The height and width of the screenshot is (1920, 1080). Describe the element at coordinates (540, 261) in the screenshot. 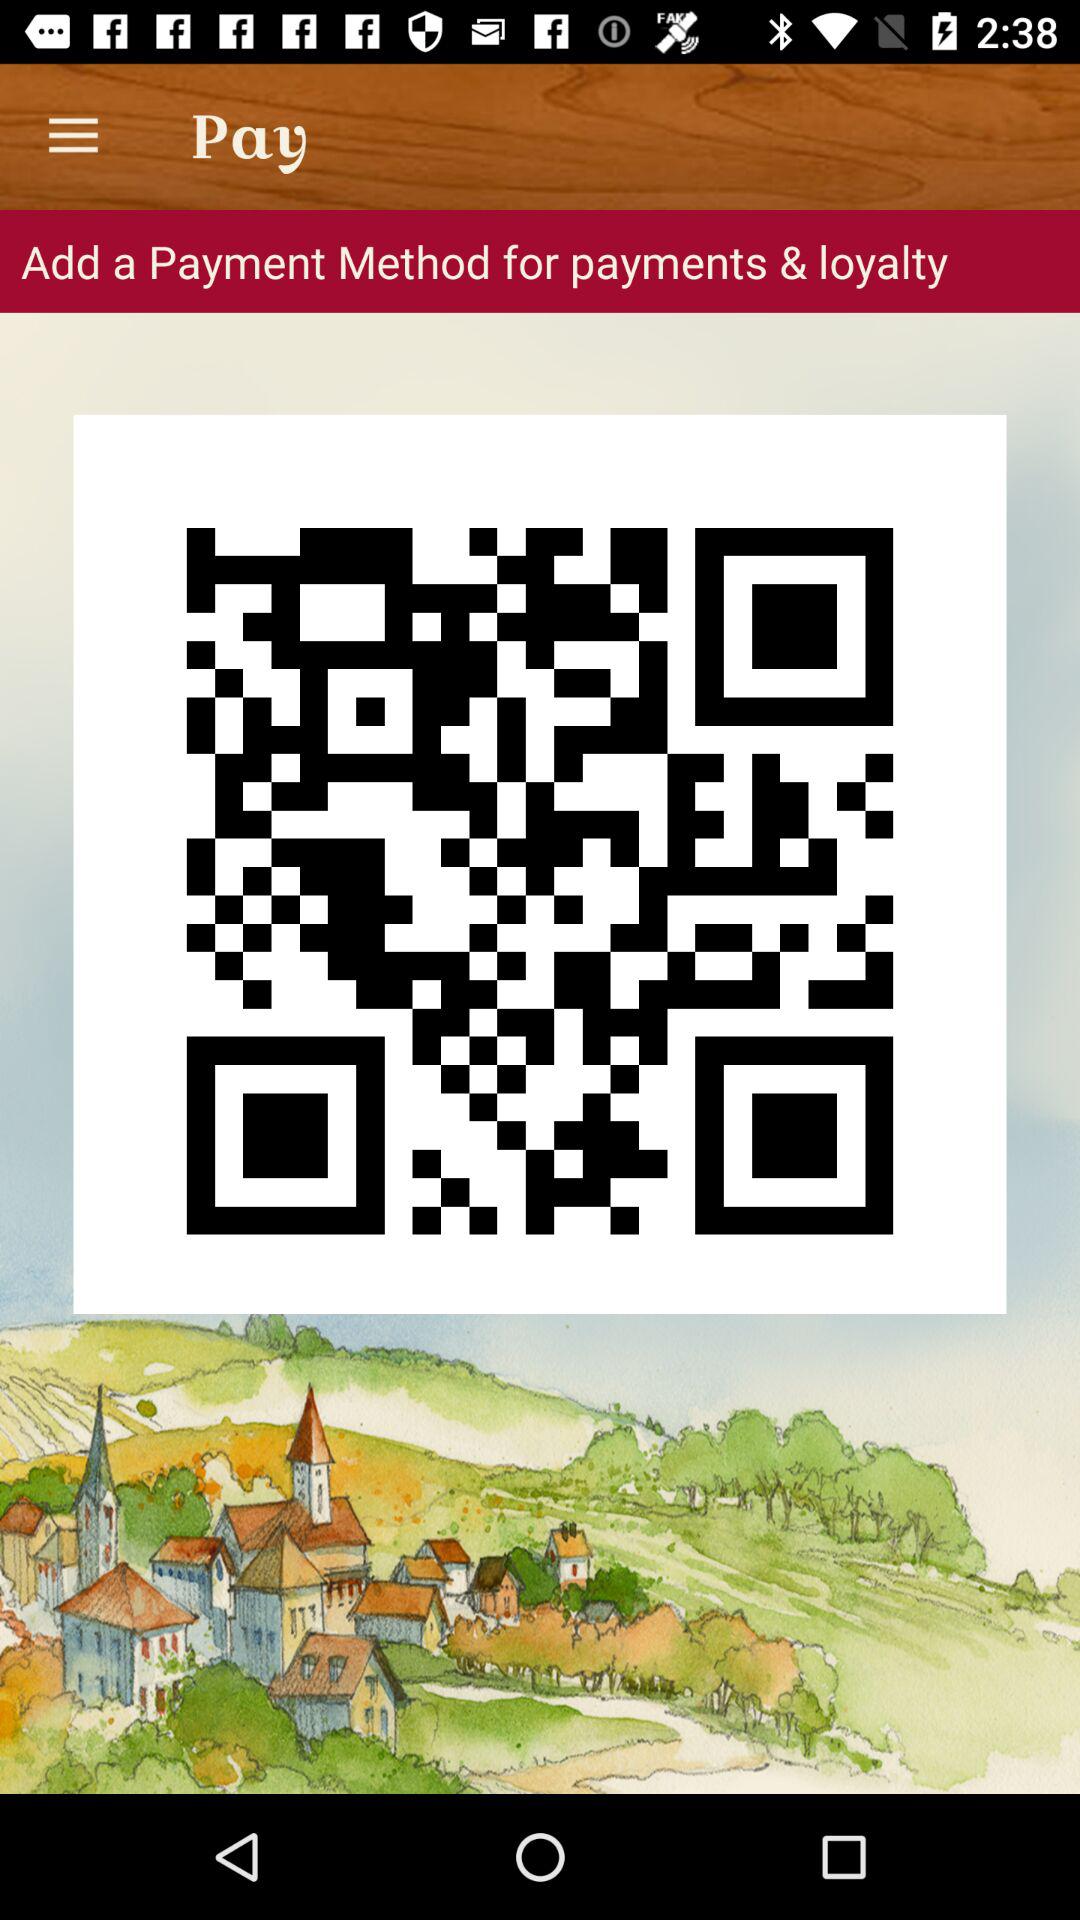

I see `scroll to add a payment` at that location.